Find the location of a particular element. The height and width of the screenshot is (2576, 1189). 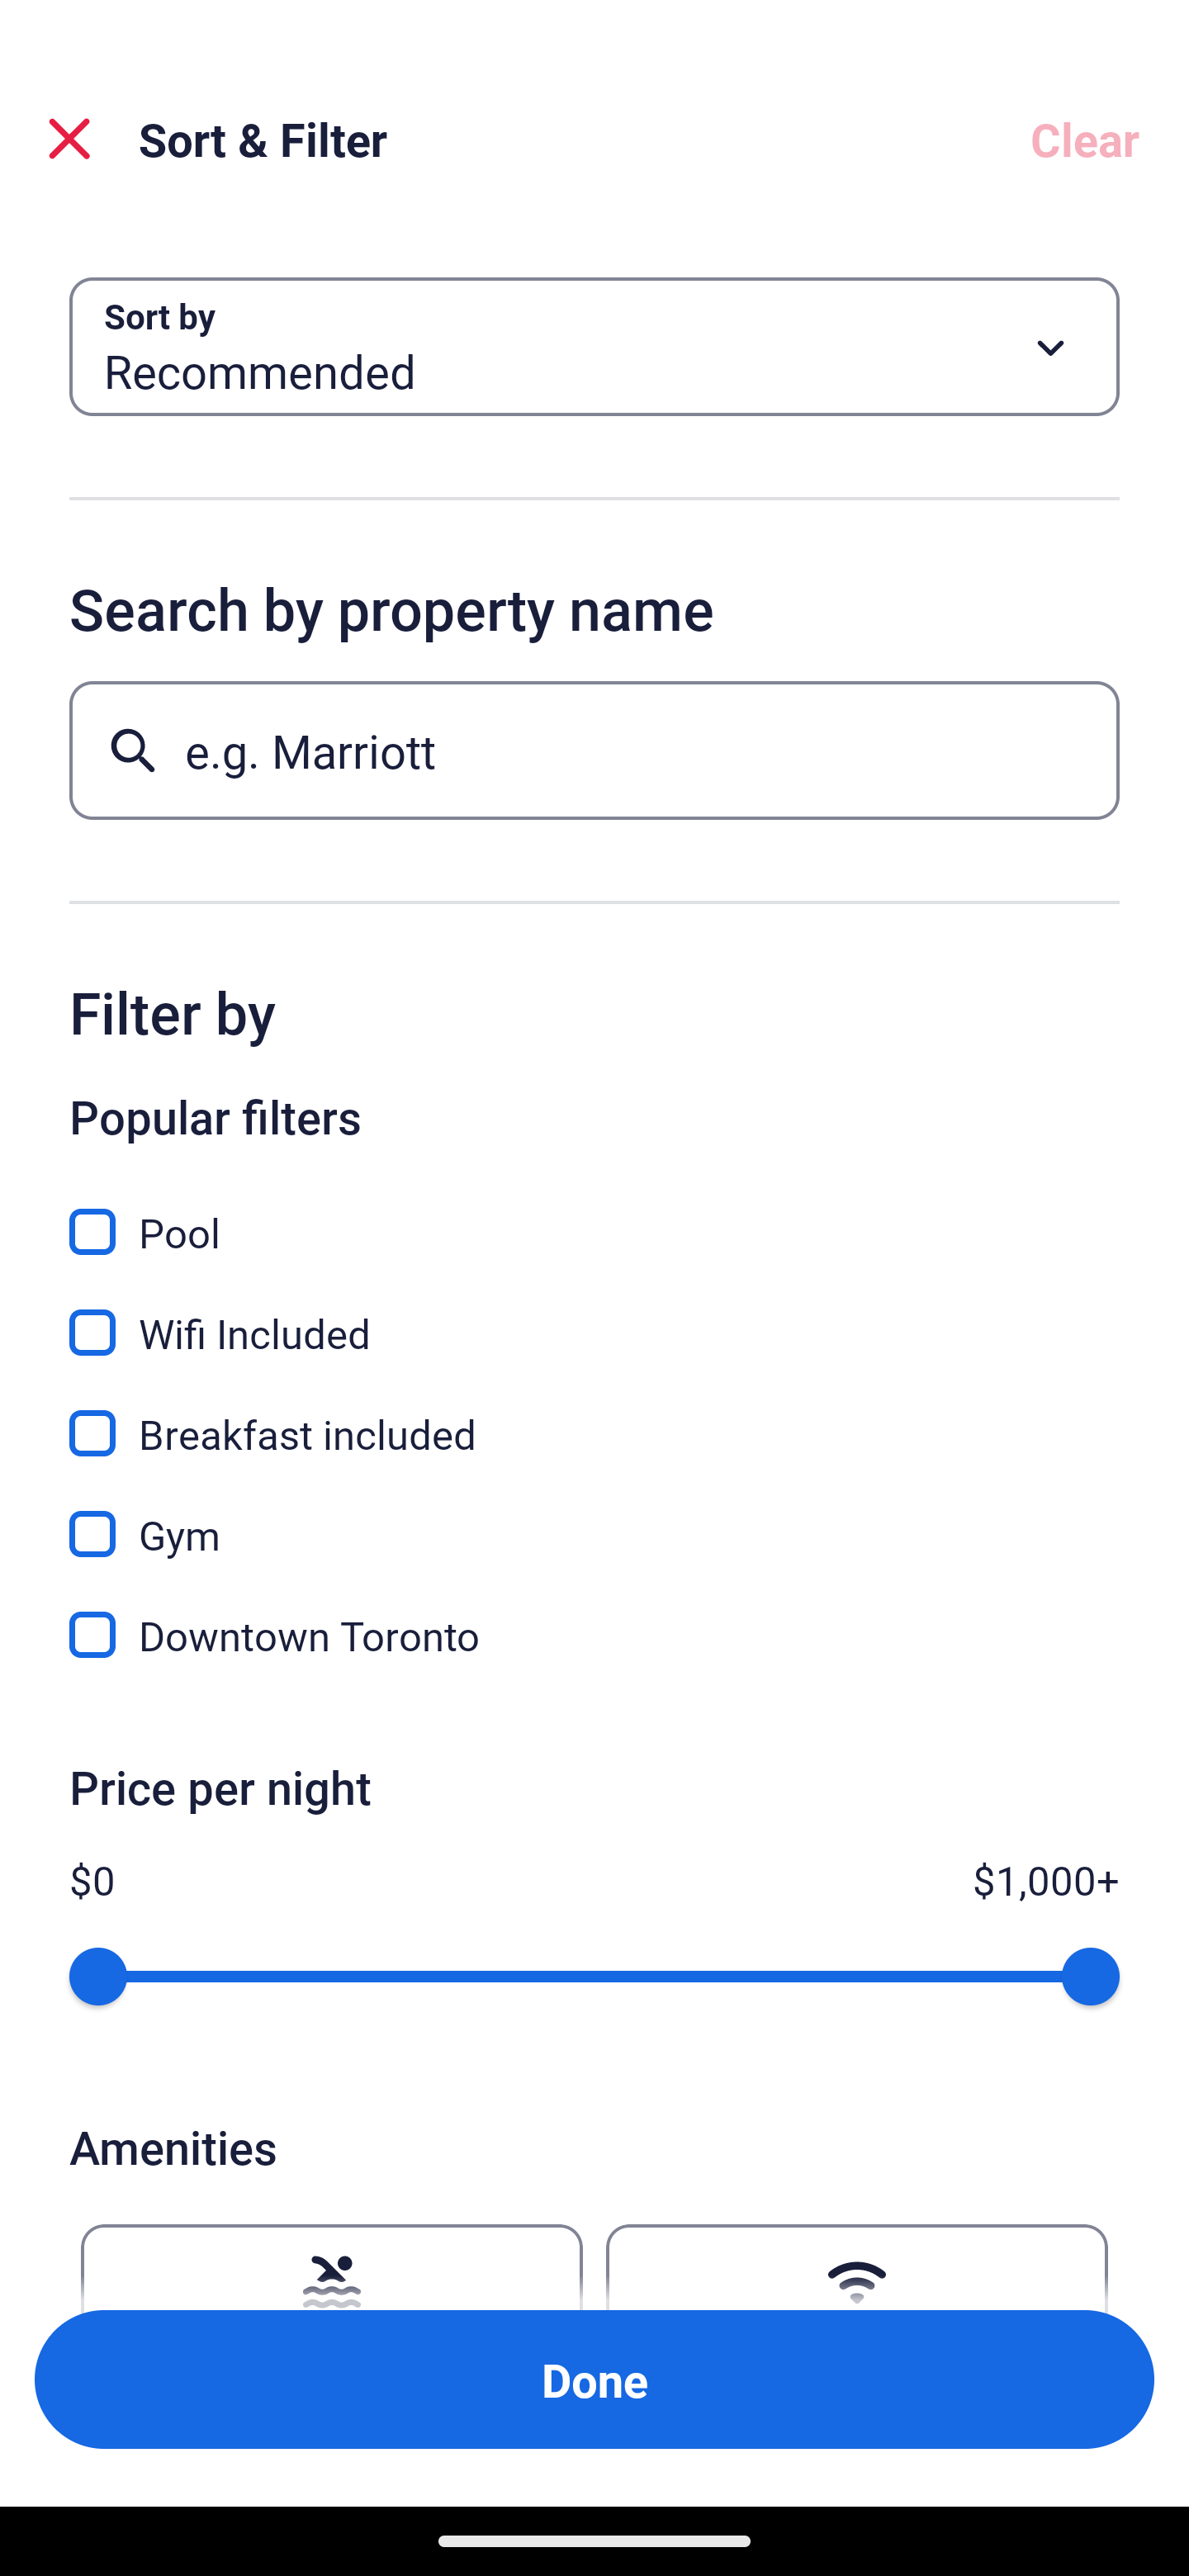

Gym, Gym is located at coordinates (594, 1516).